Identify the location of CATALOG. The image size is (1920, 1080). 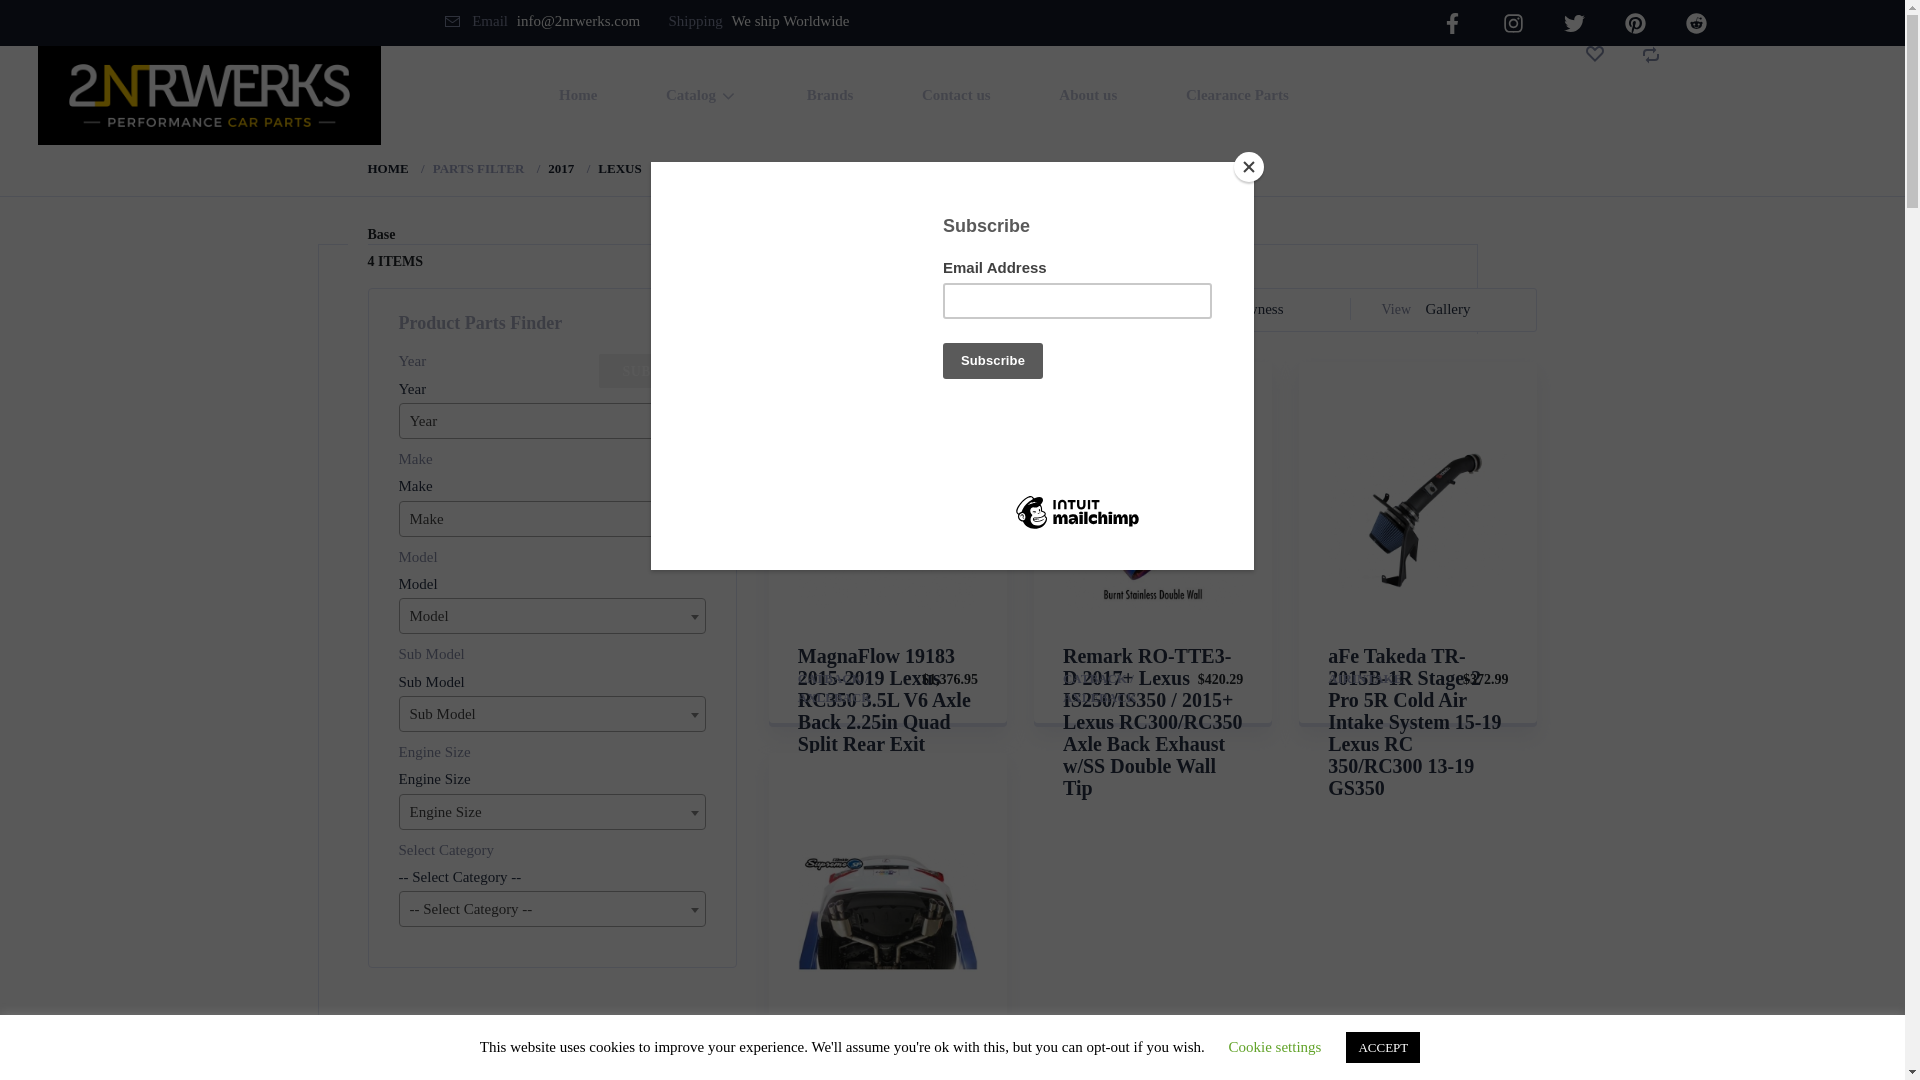
(856, 310).